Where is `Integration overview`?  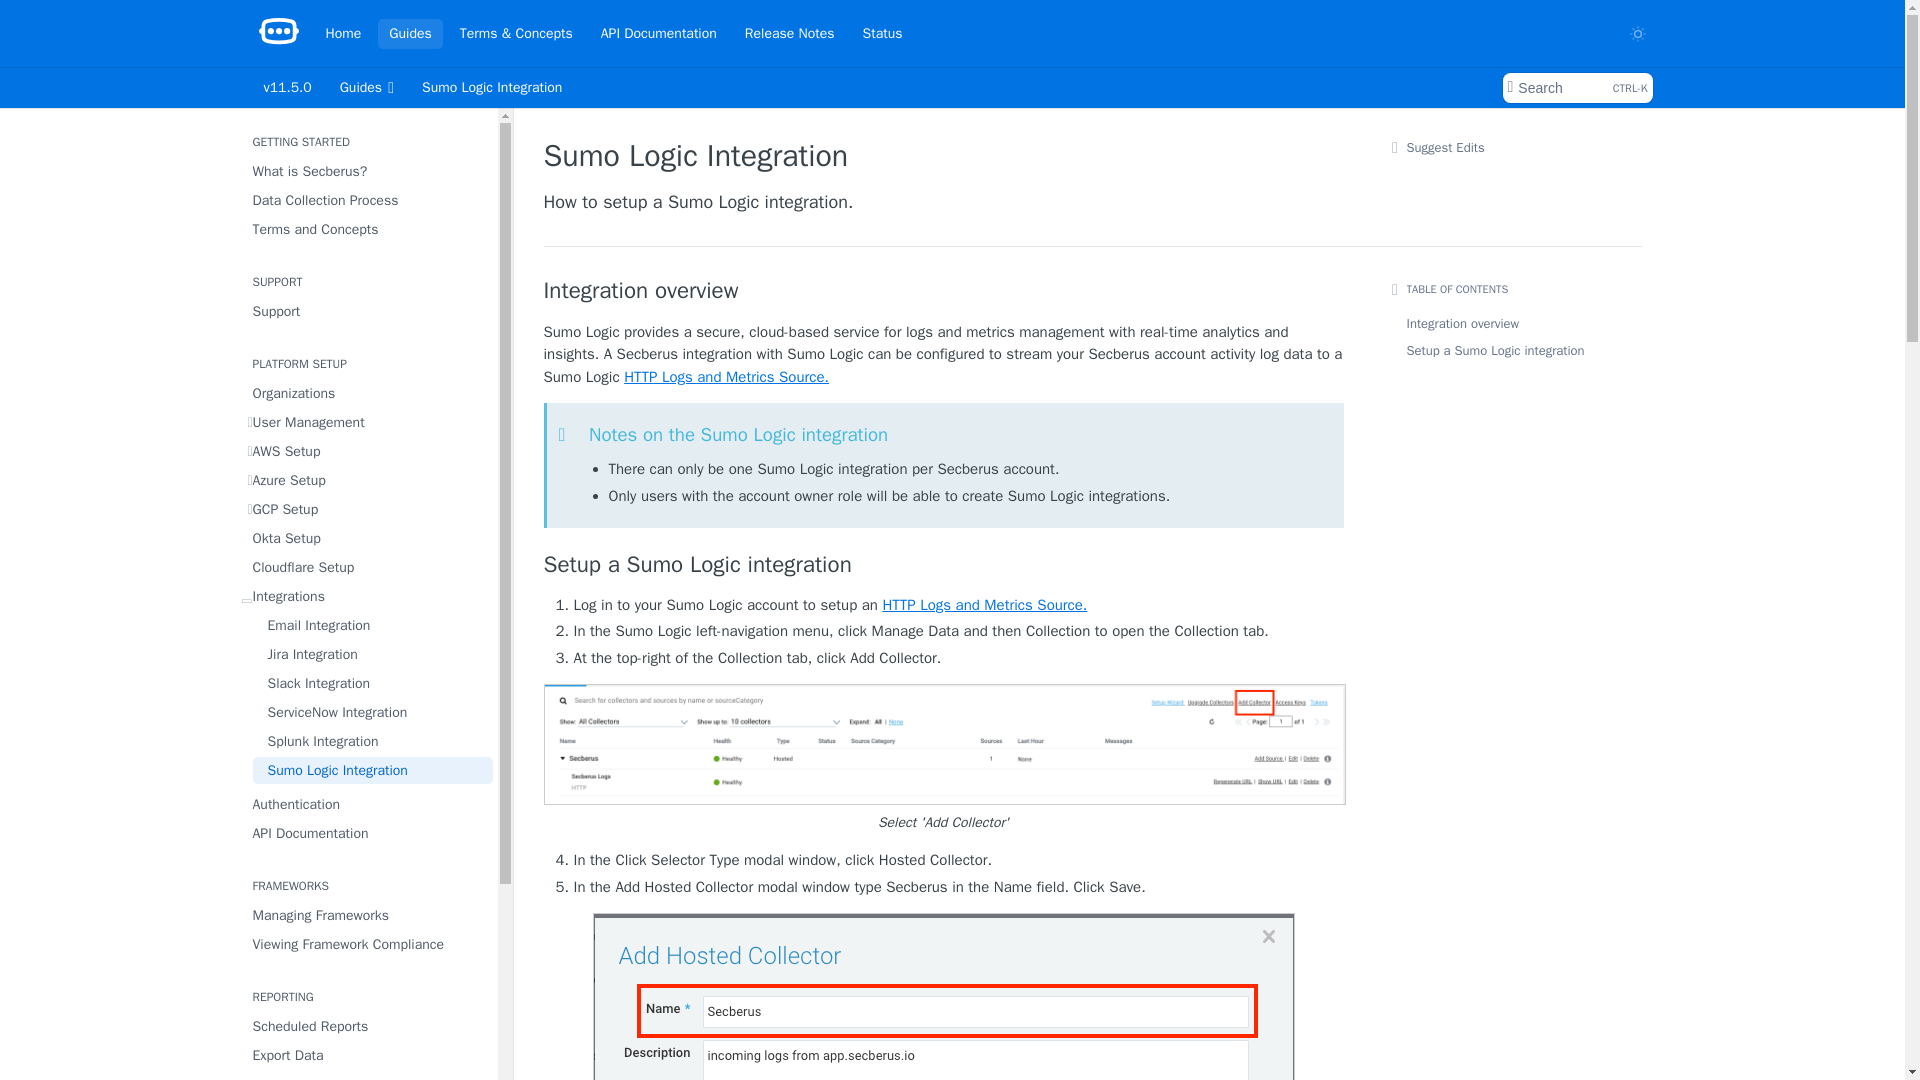
Integration overview is located at coordinates (658, 32).